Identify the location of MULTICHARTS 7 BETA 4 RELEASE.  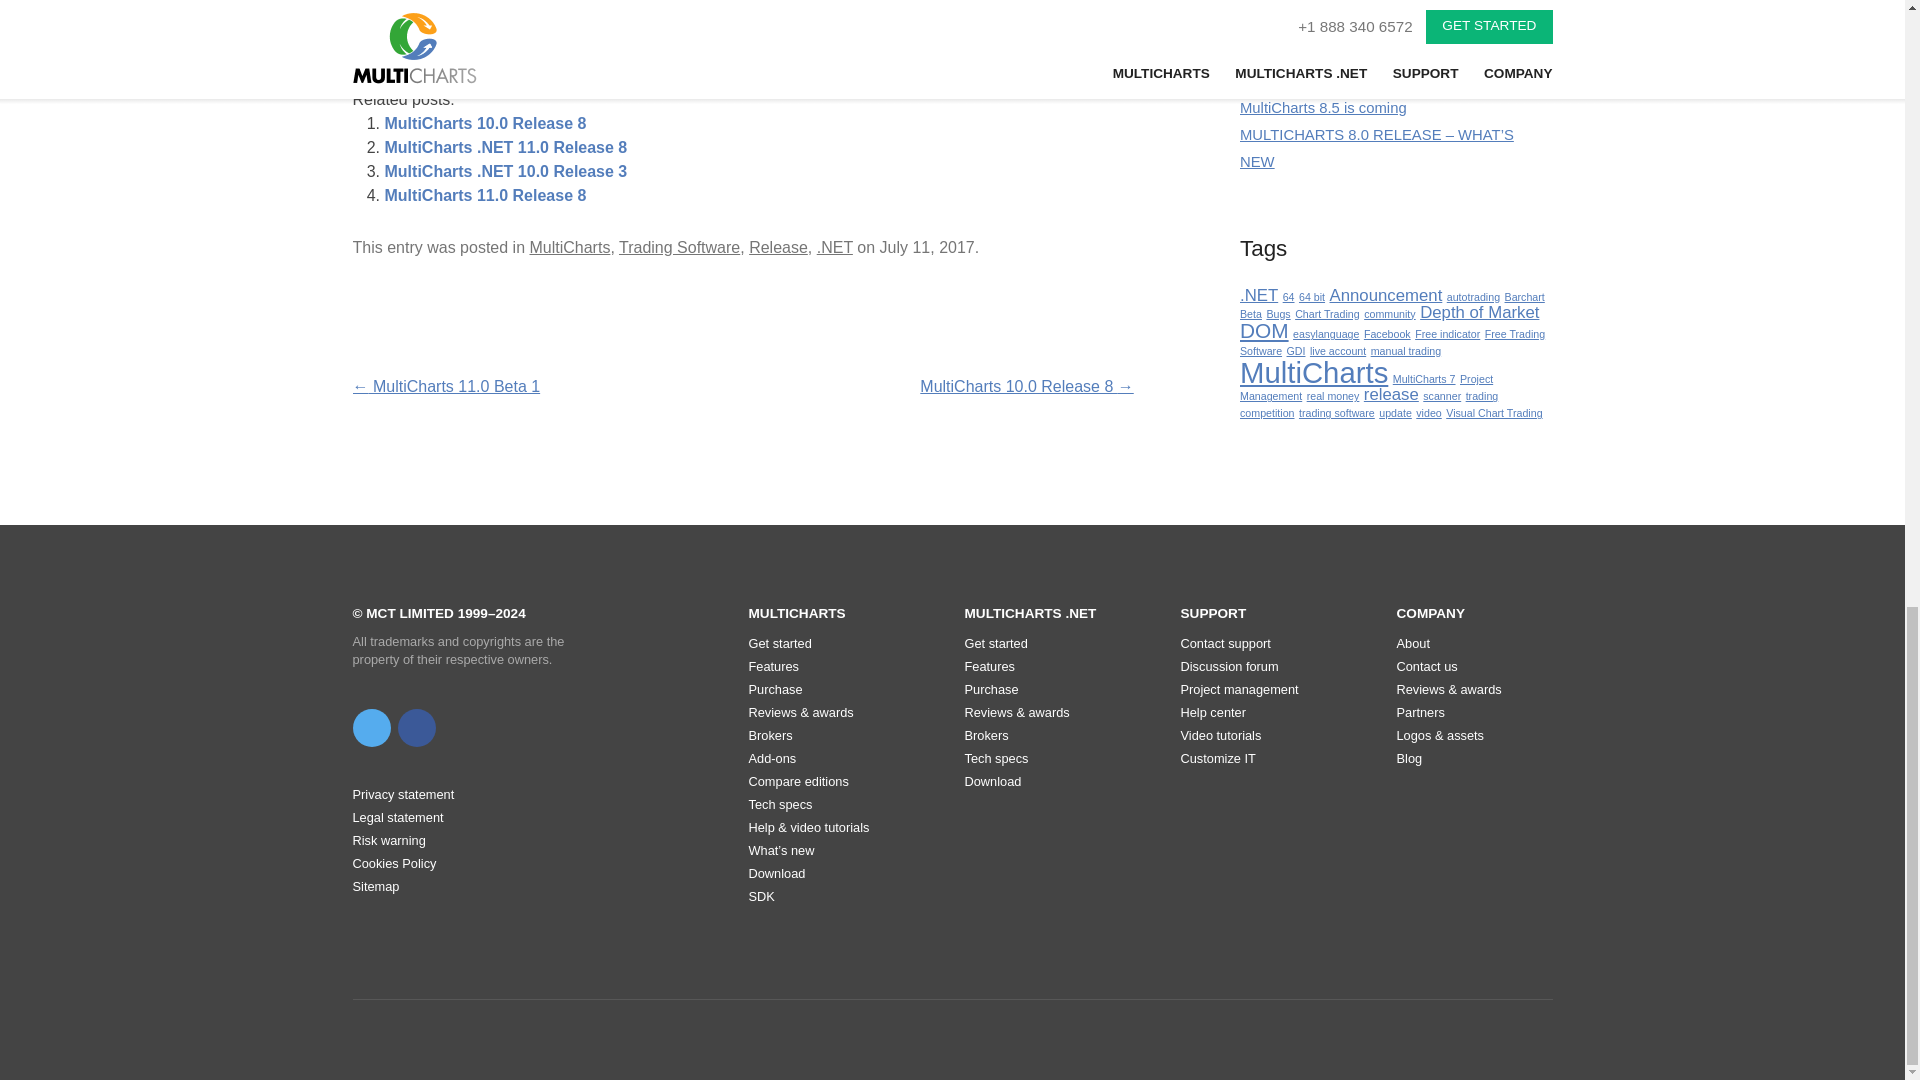
(1361, 80).